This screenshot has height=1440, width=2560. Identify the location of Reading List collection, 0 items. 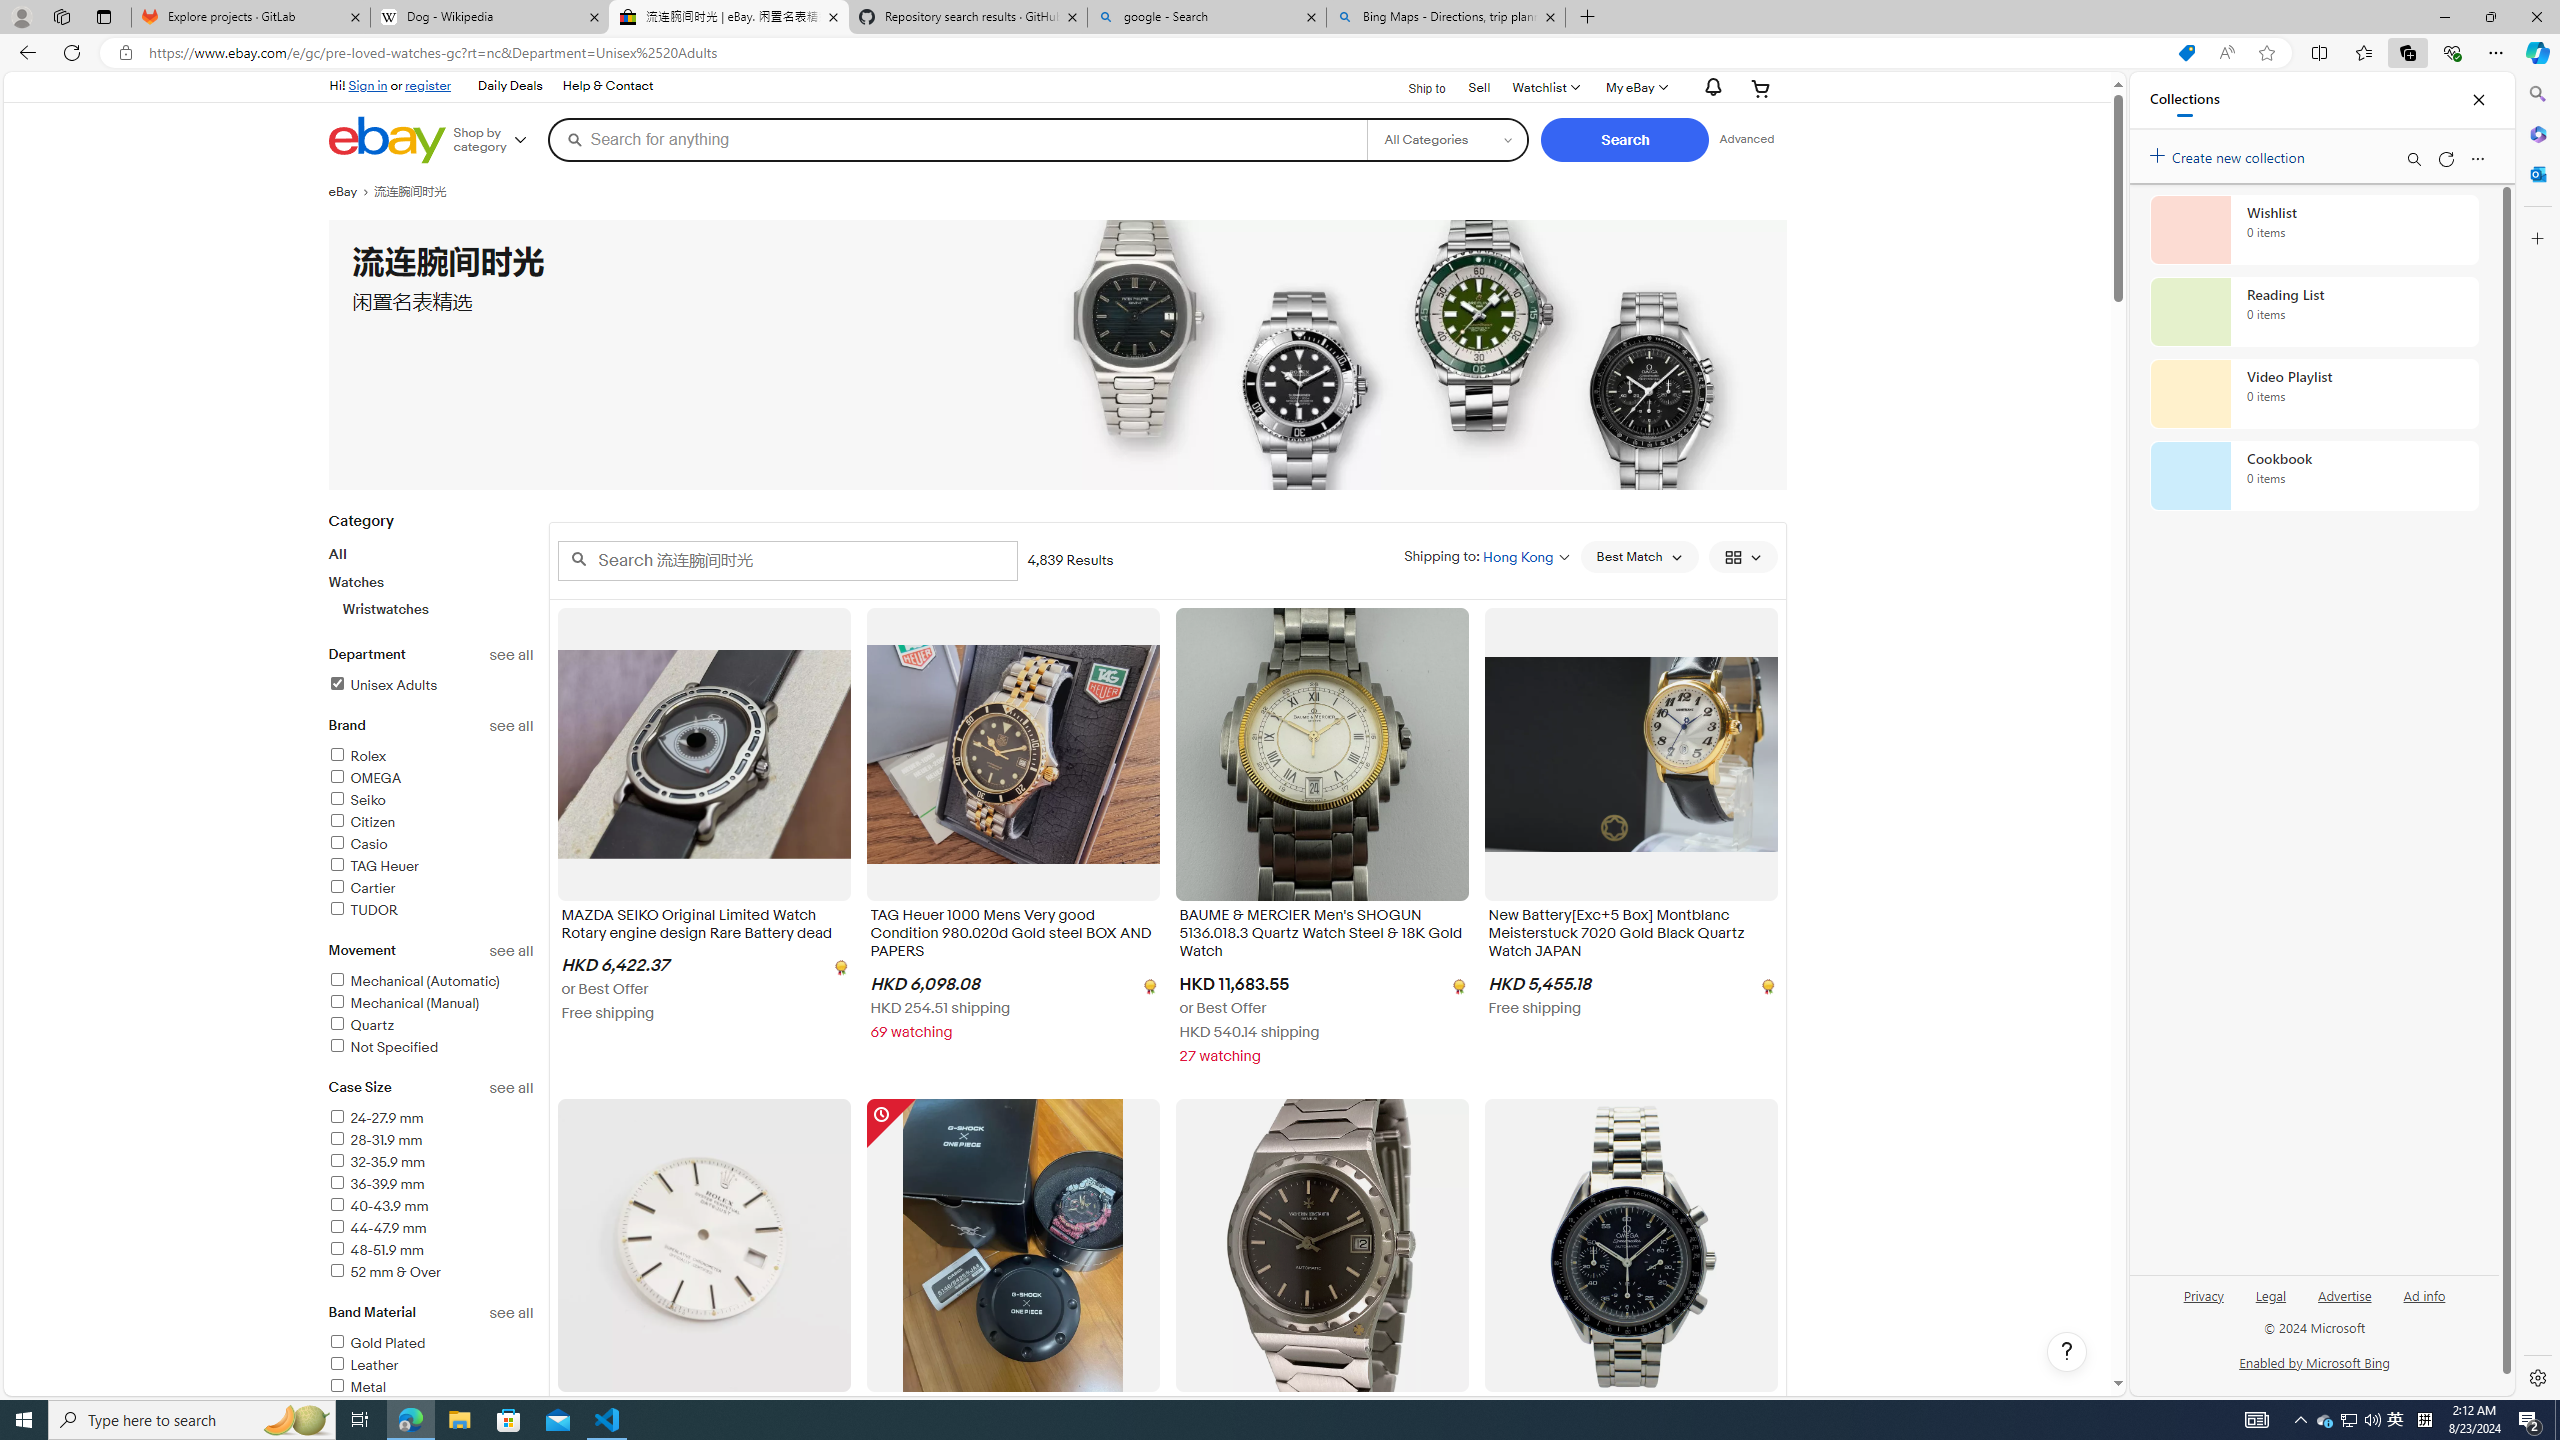
(2314, 312).